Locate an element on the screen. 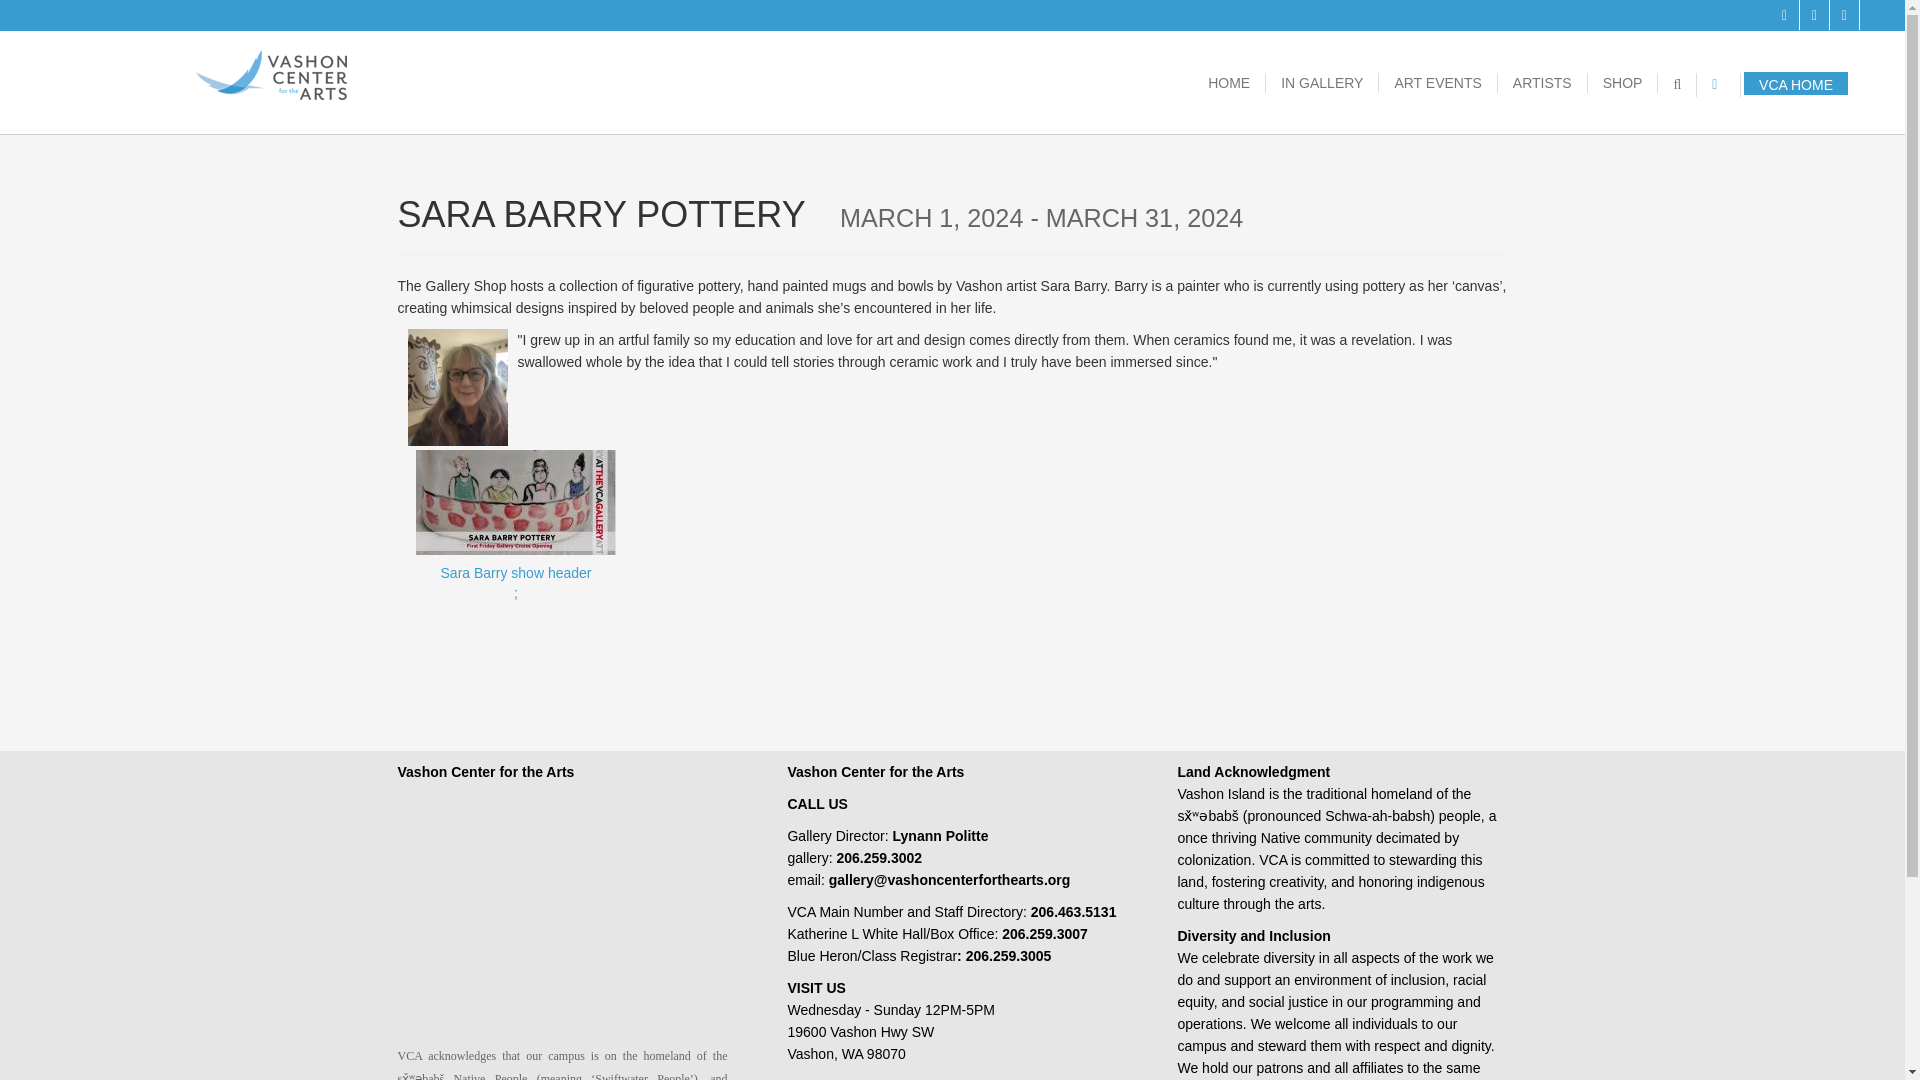 This screenshot has width=1920, height=1080. IN GALLERY is located at coordinates (1322, 82).